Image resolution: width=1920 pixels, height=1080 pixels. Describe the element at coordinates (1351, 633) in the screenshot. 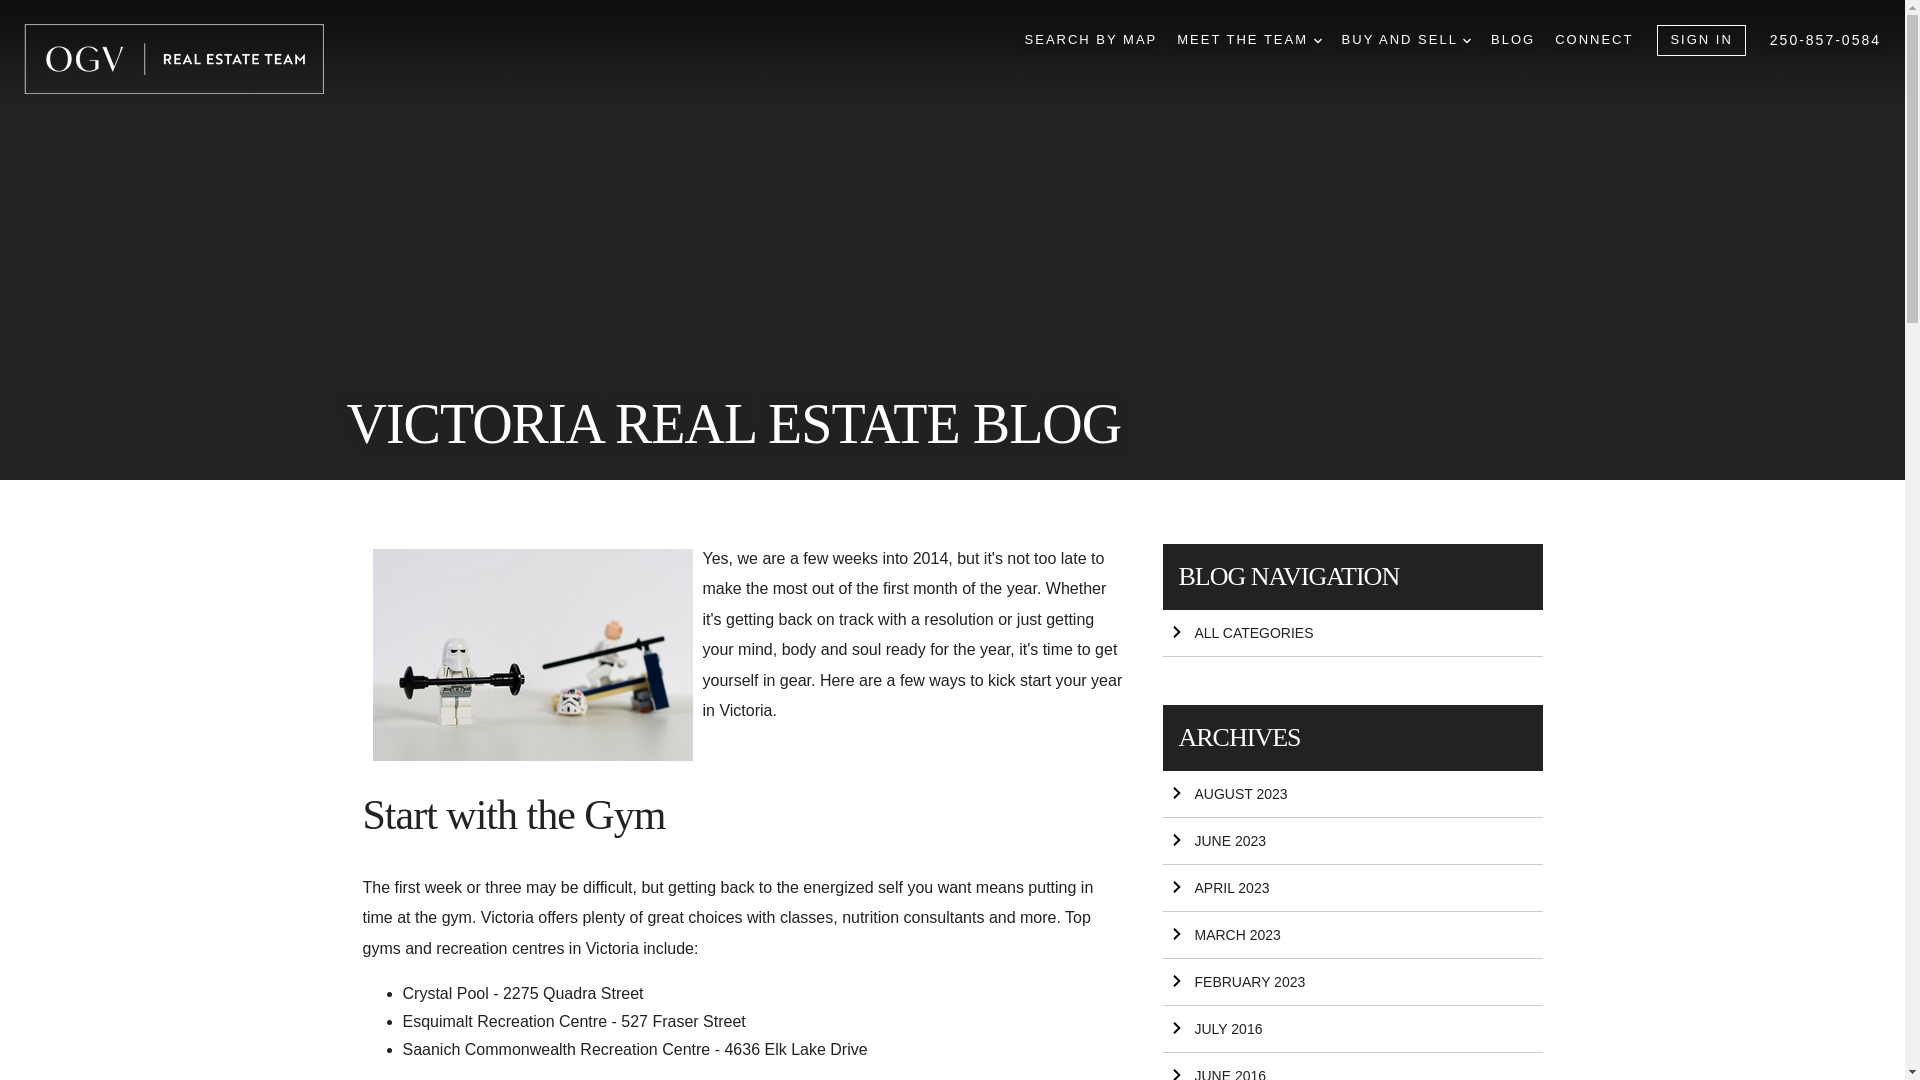

I see `ALL CATEGORIES` at that location.